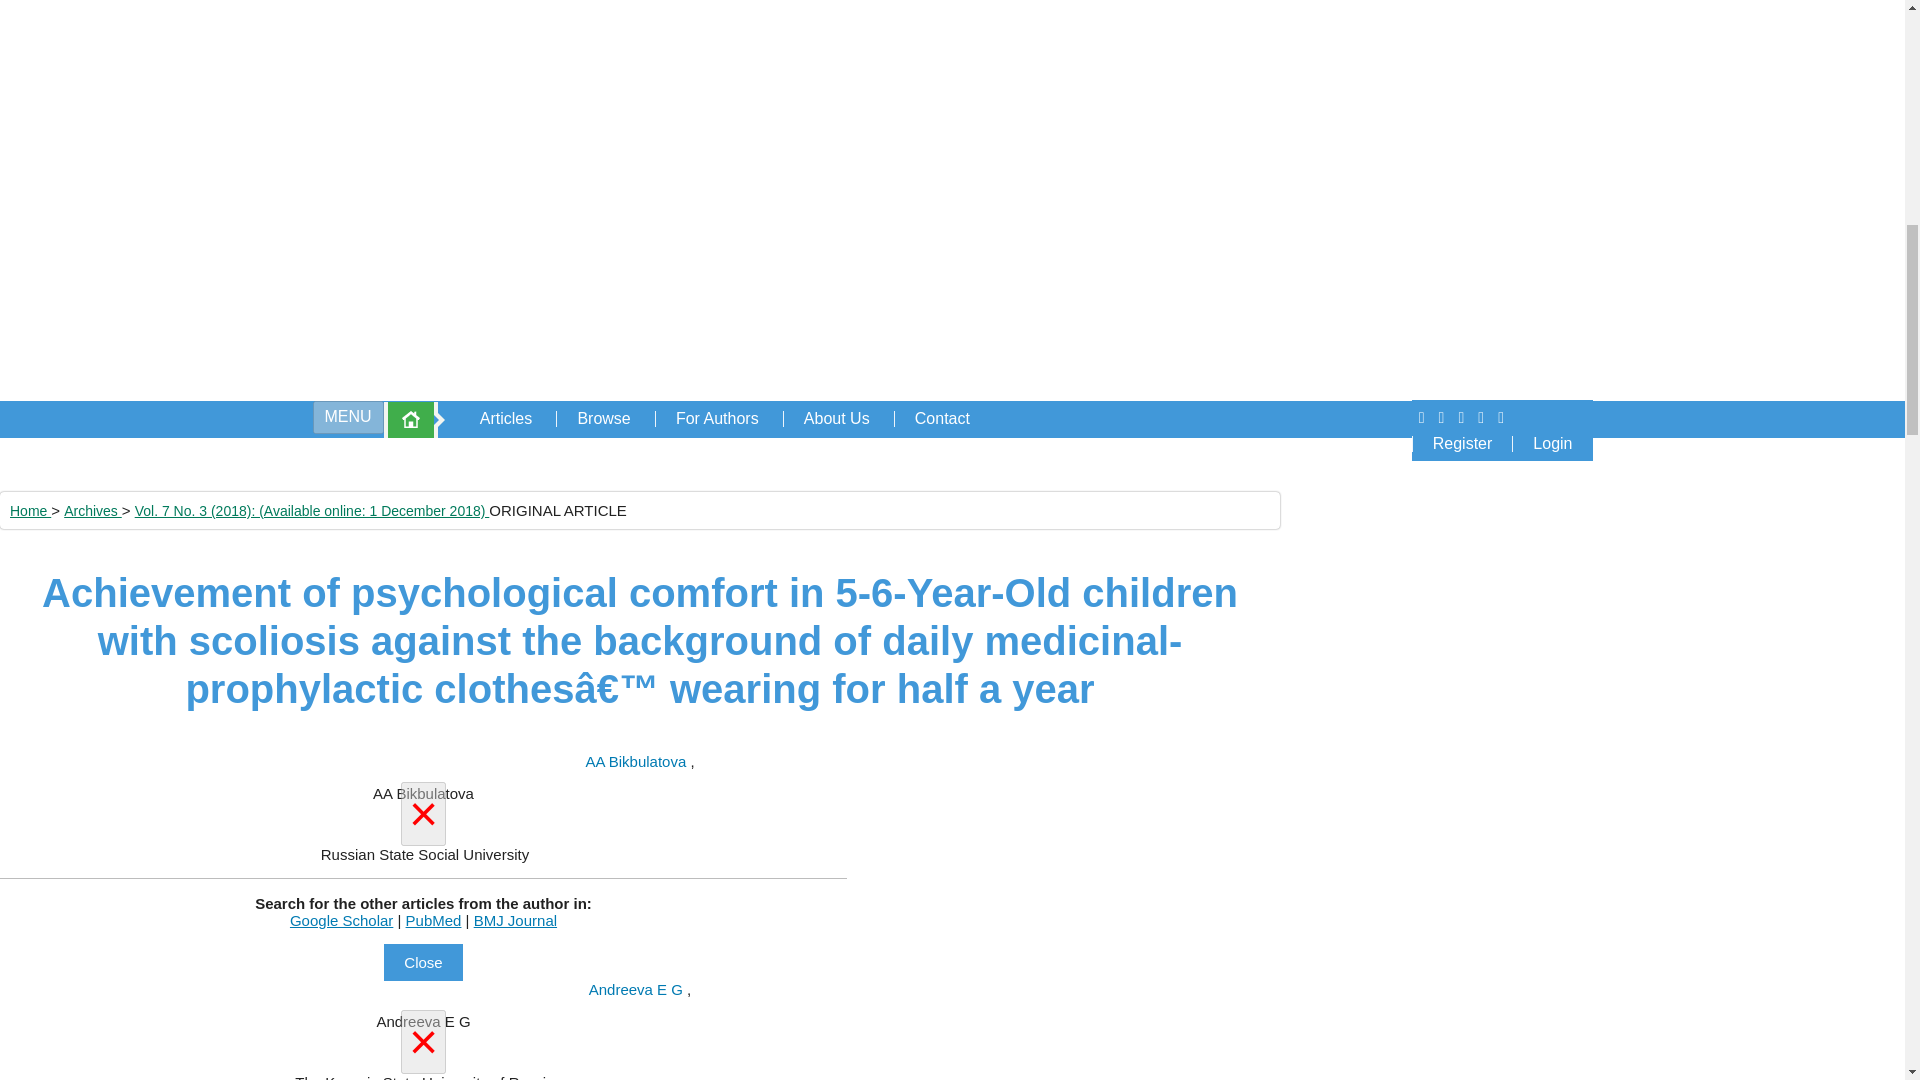 The height and width of the screenshot is (1080, 1920). What do you see at coordinates (346, 417) in the screenshot?
I see `MENU` at bounding box center [346, 417].